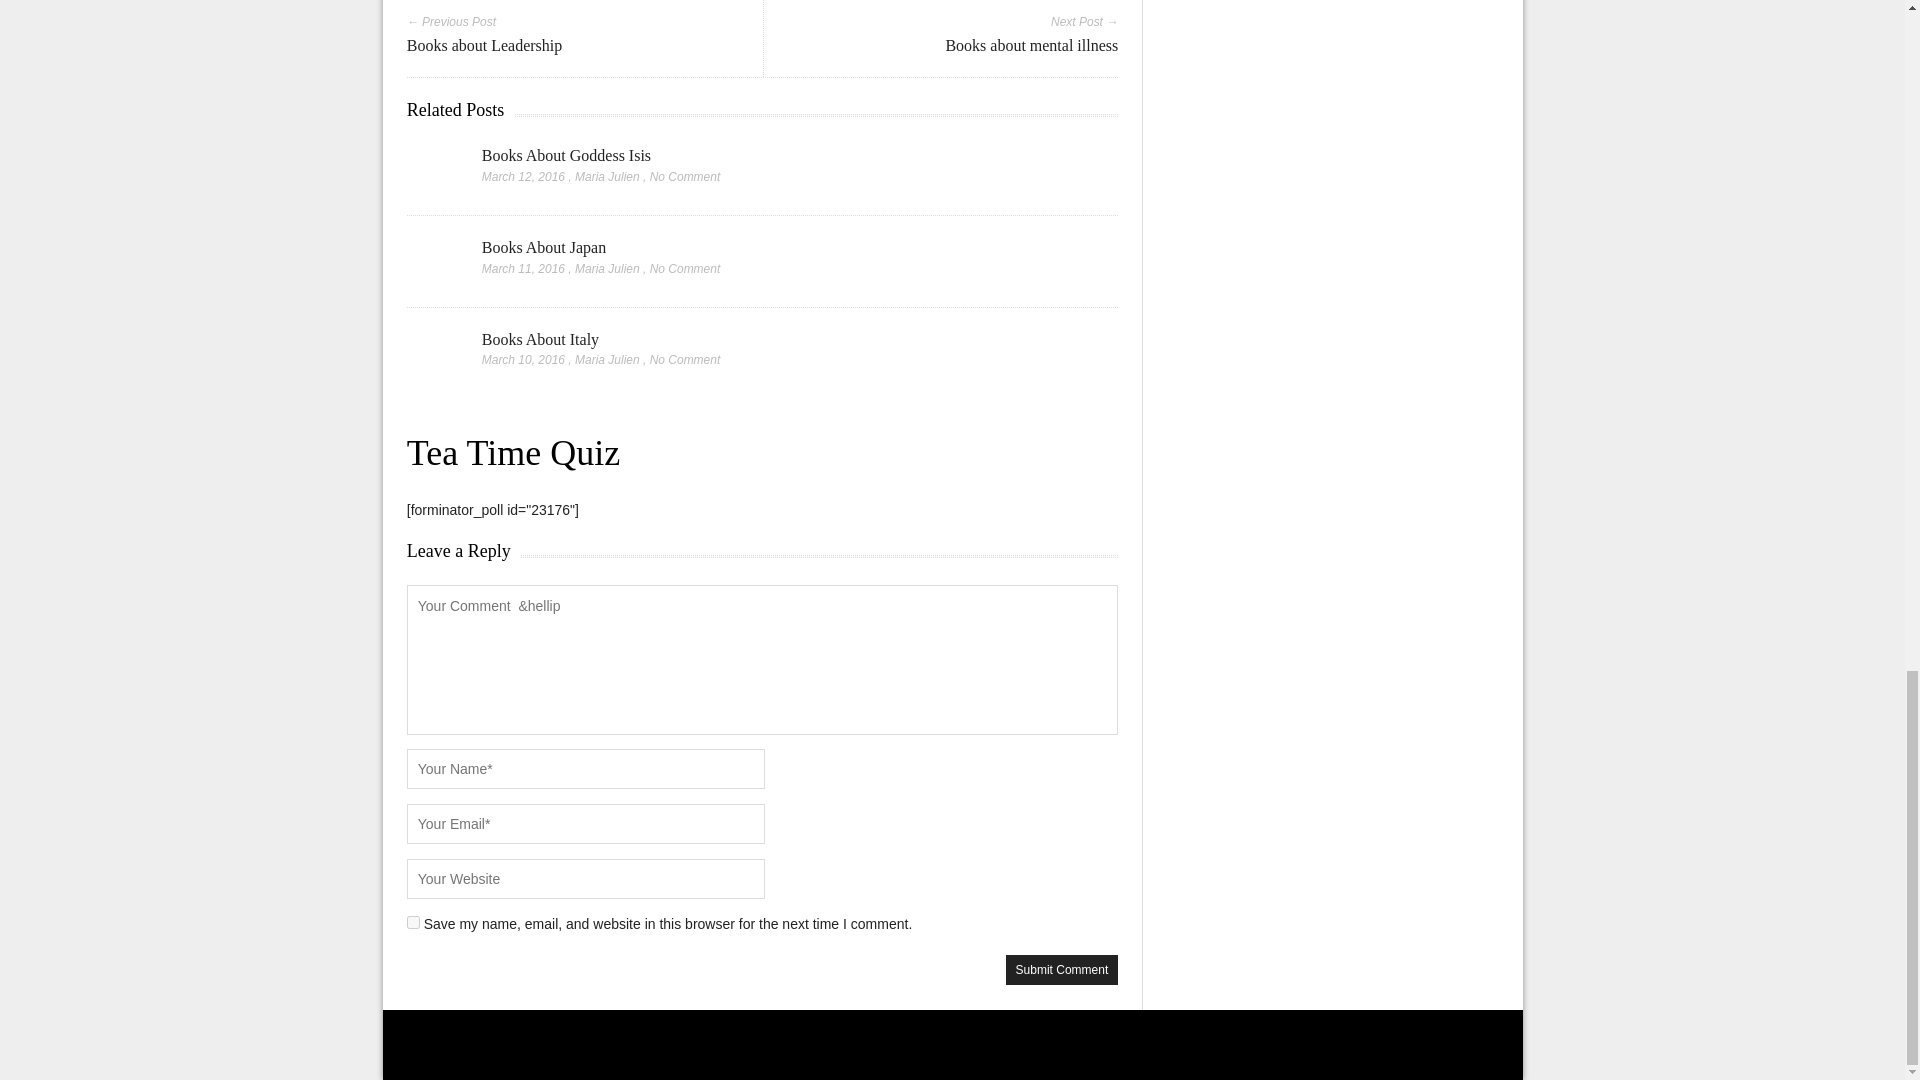  Describe the element at coordinates (606, 269) in the screenshot. I see `Posts by Maria Julien` at that location.